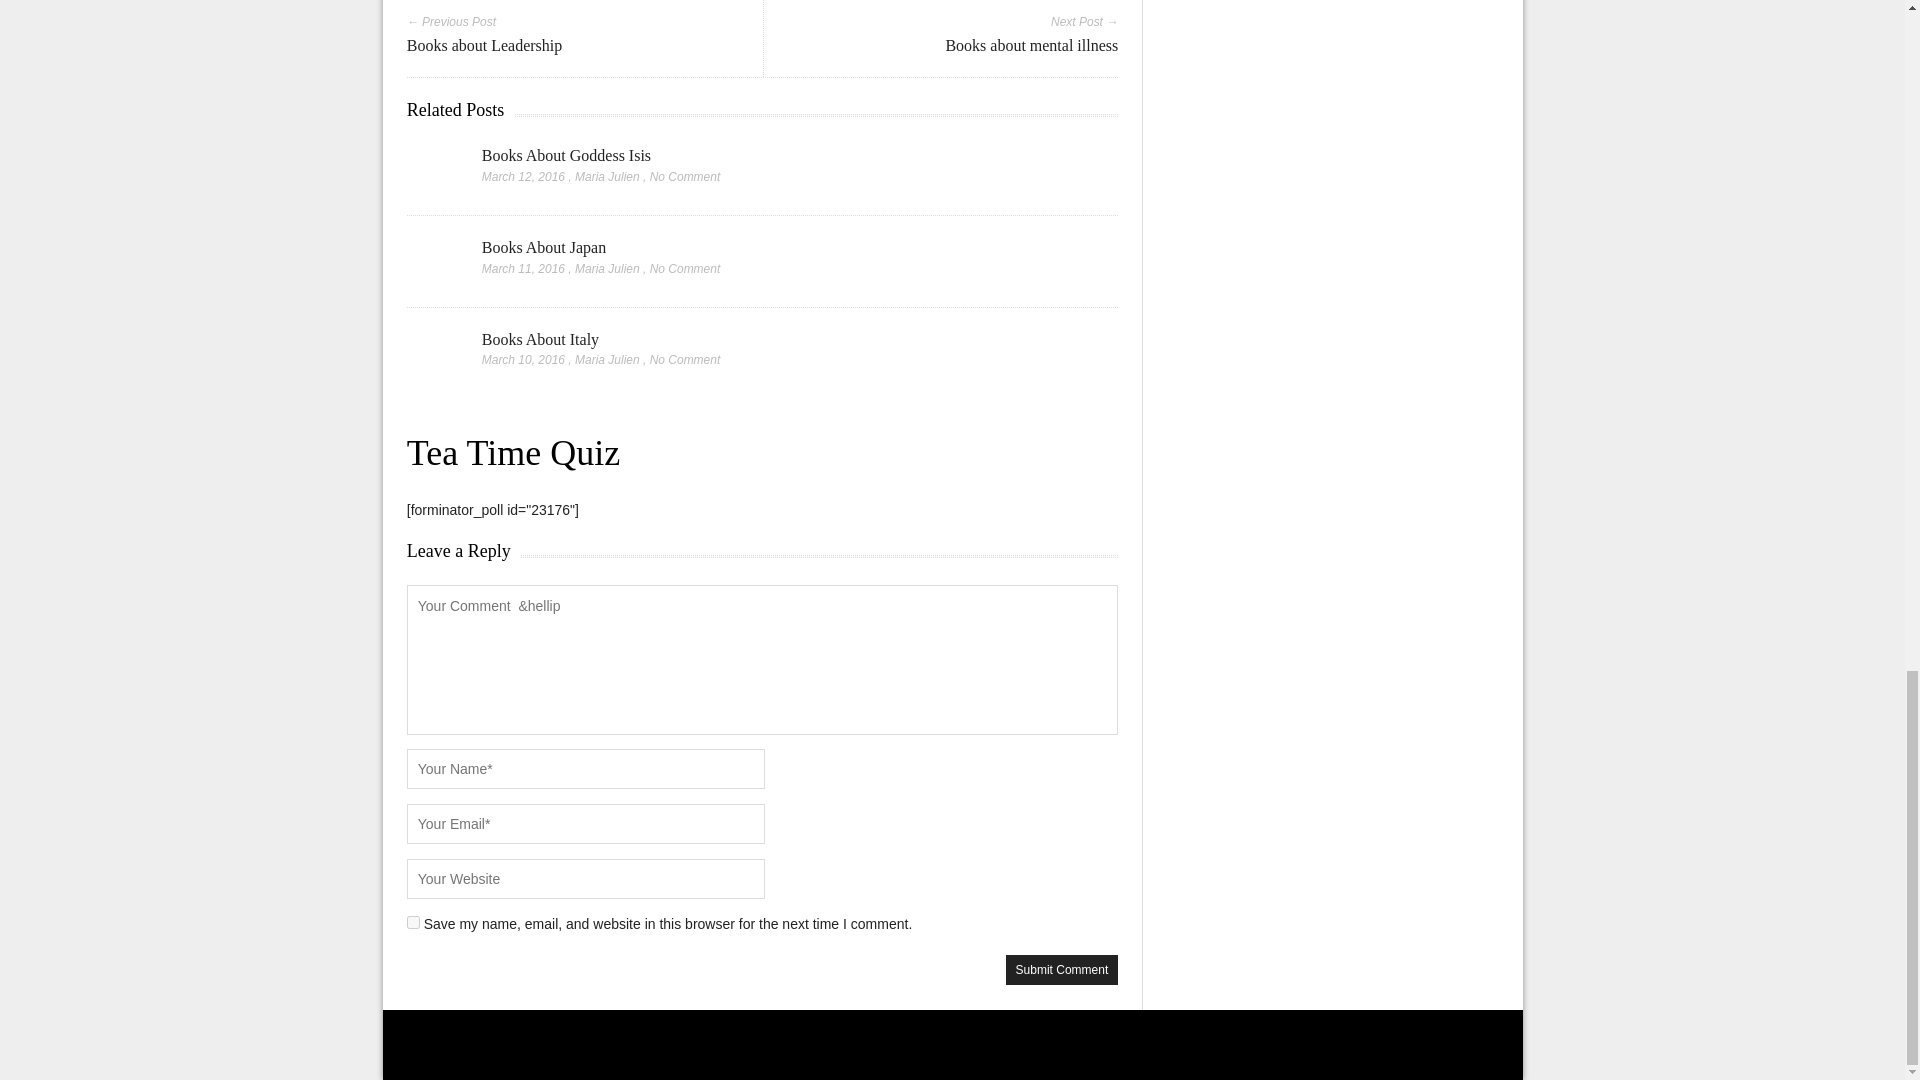  Describe the element at coordinates (606, 269) in the screenshot. I see `Posts by Maria Julien` at that location.